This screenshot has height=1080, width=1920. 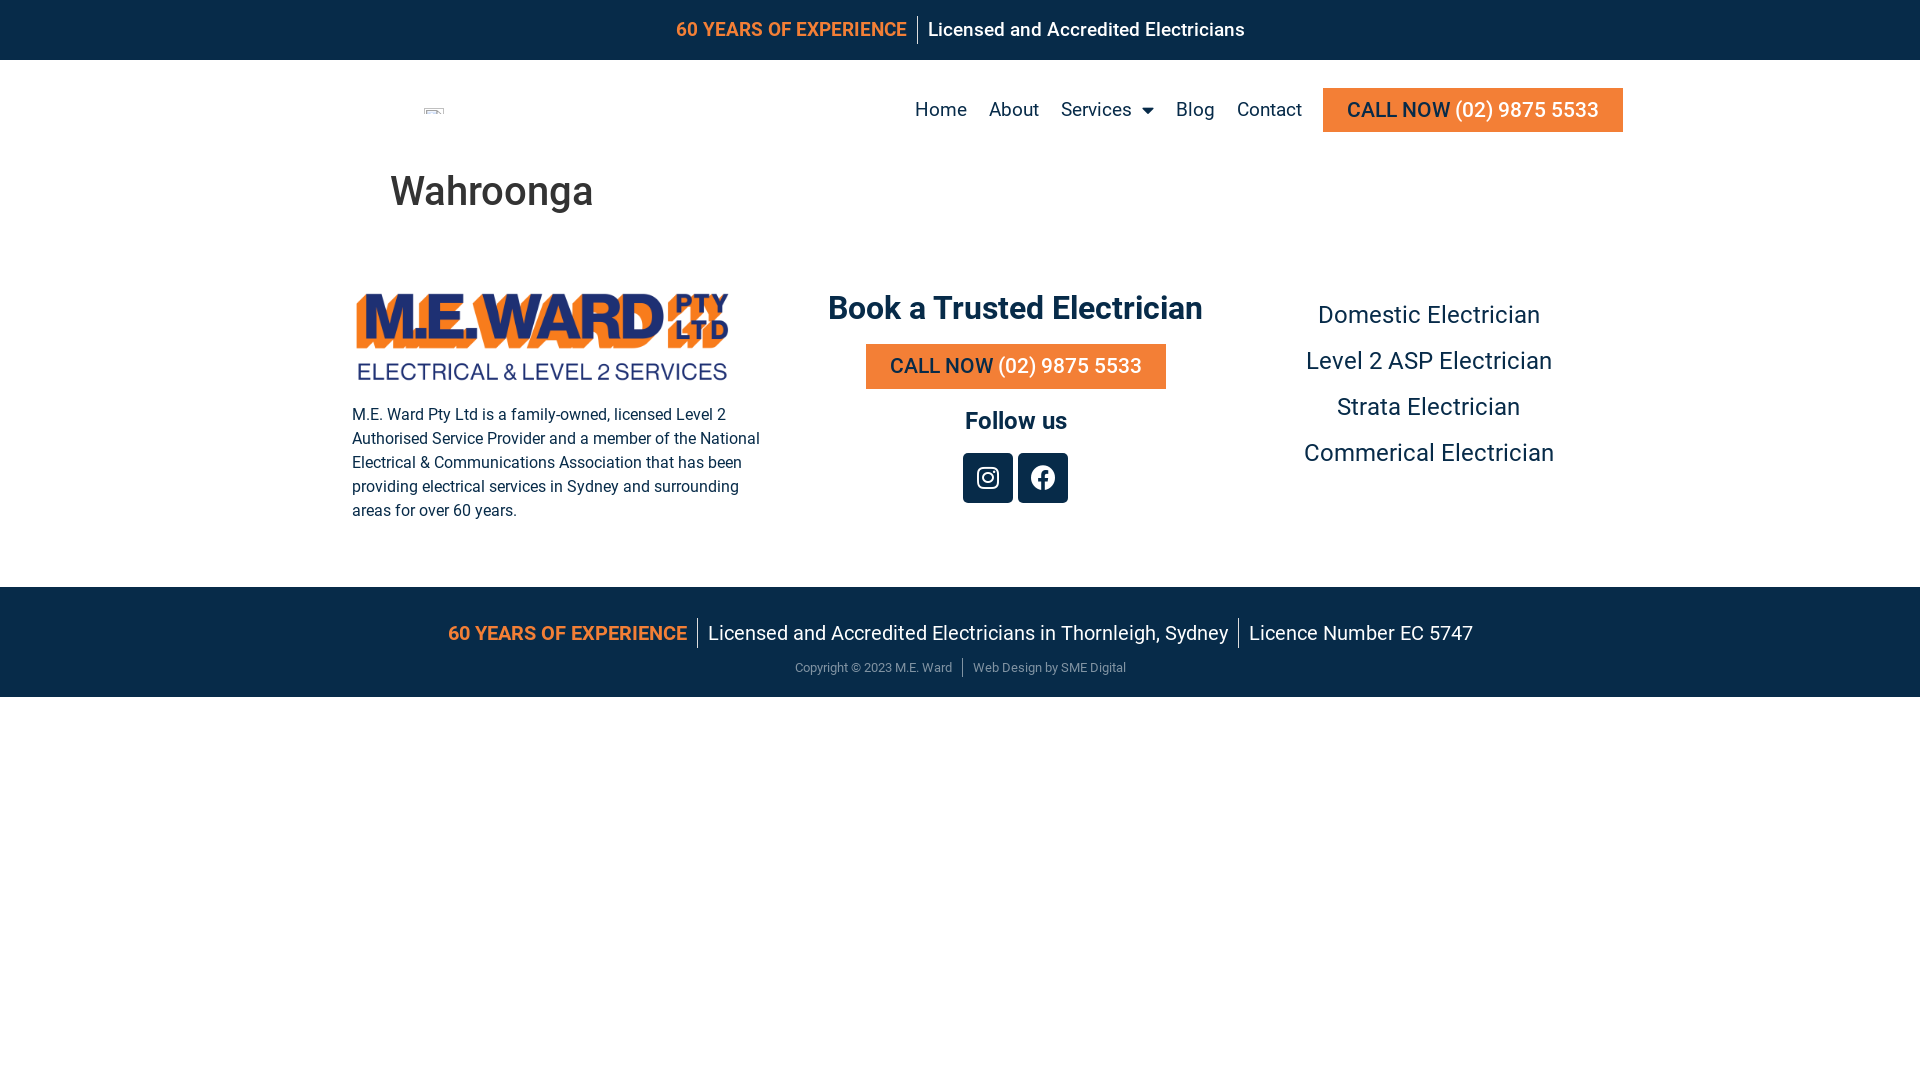 What do you see at coordinates (1048, 668) in the screenshot?
I see `Web Design by SME Digital` at bounding box center [1048, 668].